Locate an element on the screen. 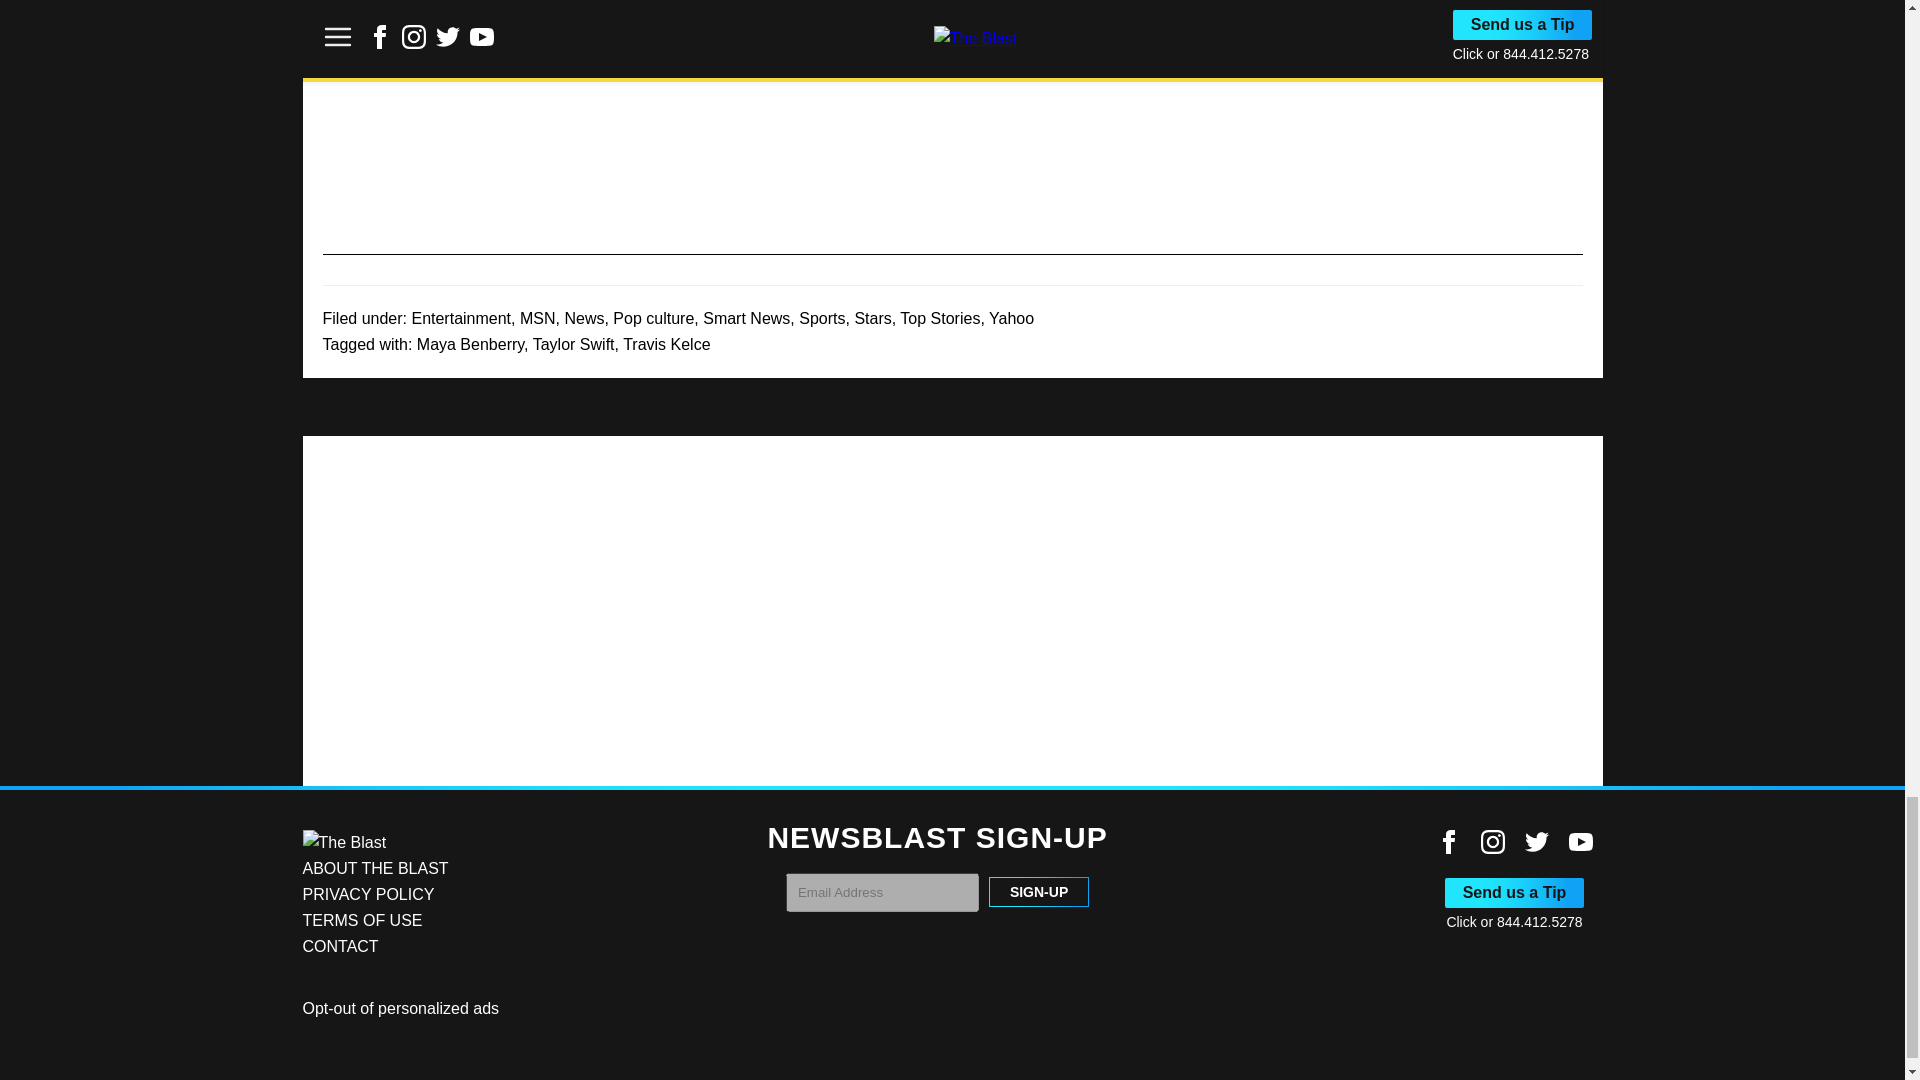 This screenshot has width=1920, height=1080. Top Stories is located at coordinates (940, 318).